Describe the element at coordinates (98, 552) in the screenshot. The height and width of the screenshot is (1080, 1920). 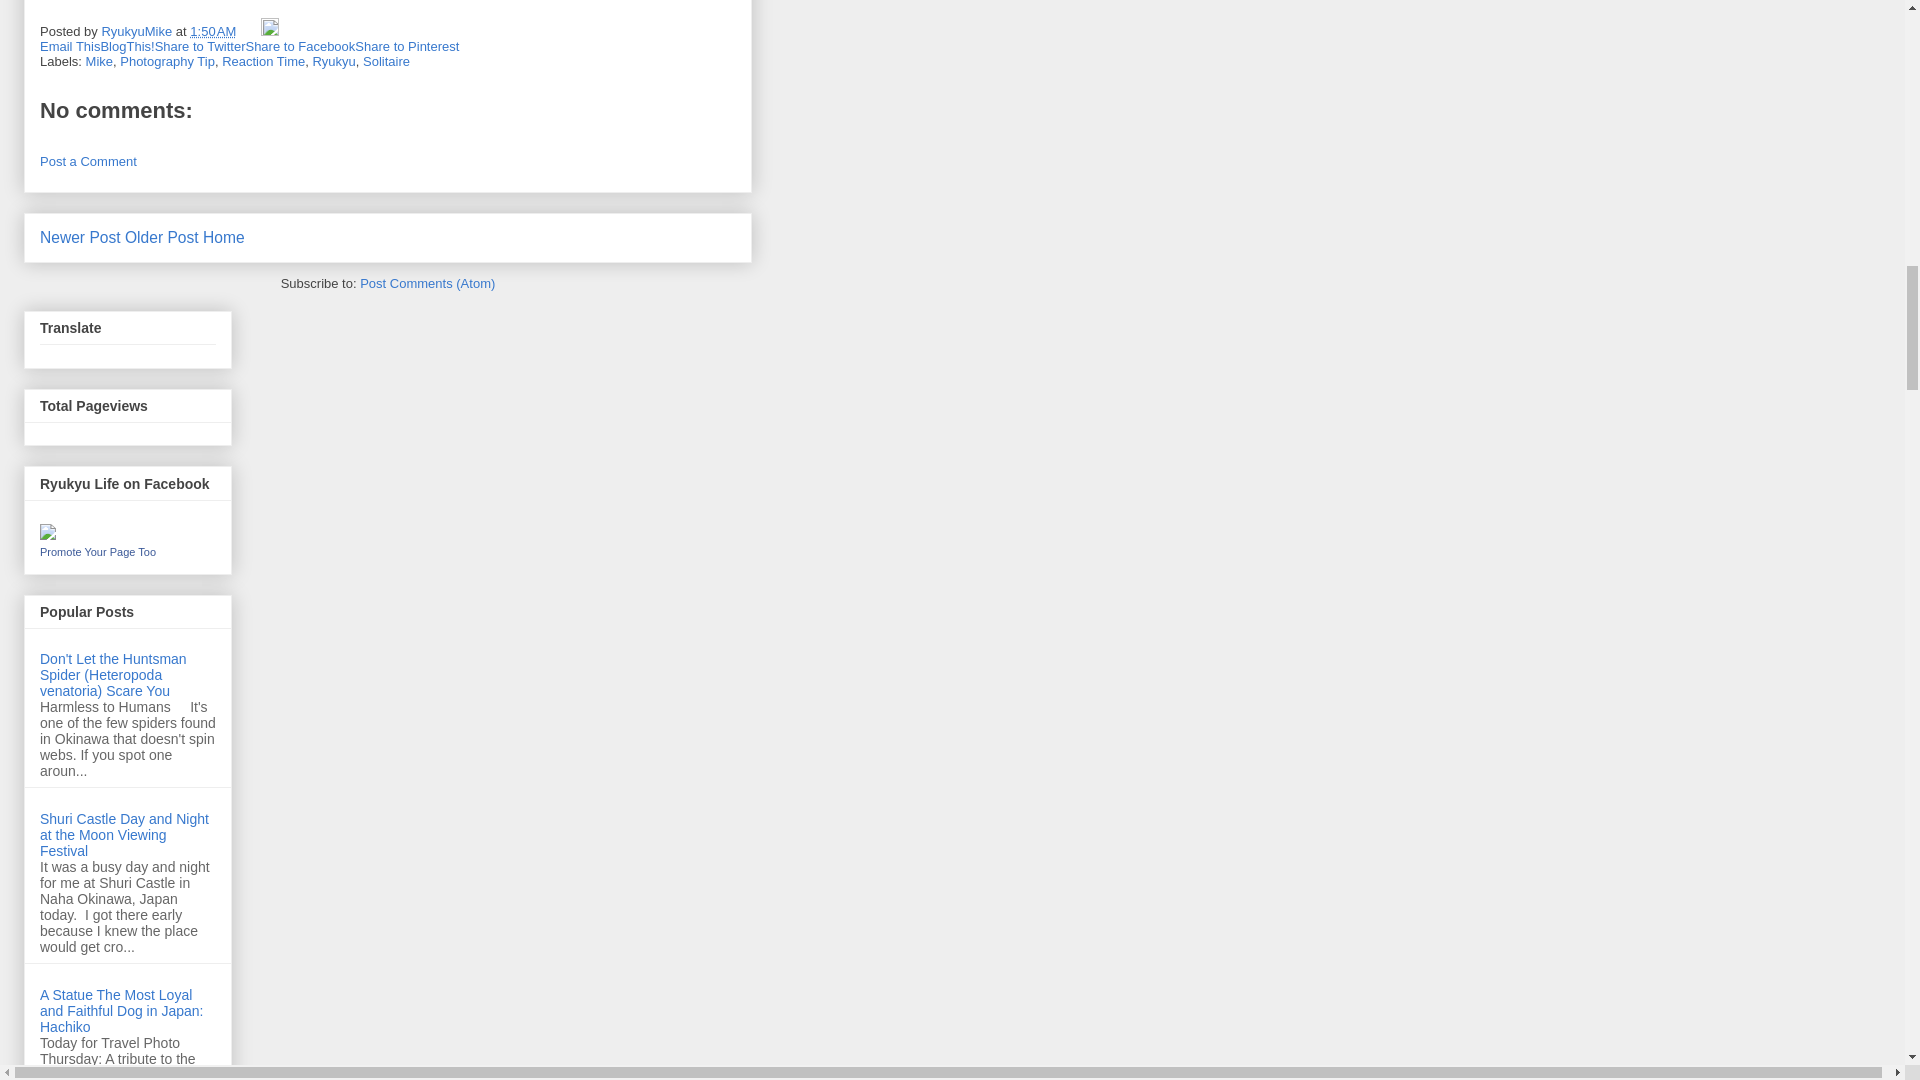
I see `Promote Your Page Too` at that location.